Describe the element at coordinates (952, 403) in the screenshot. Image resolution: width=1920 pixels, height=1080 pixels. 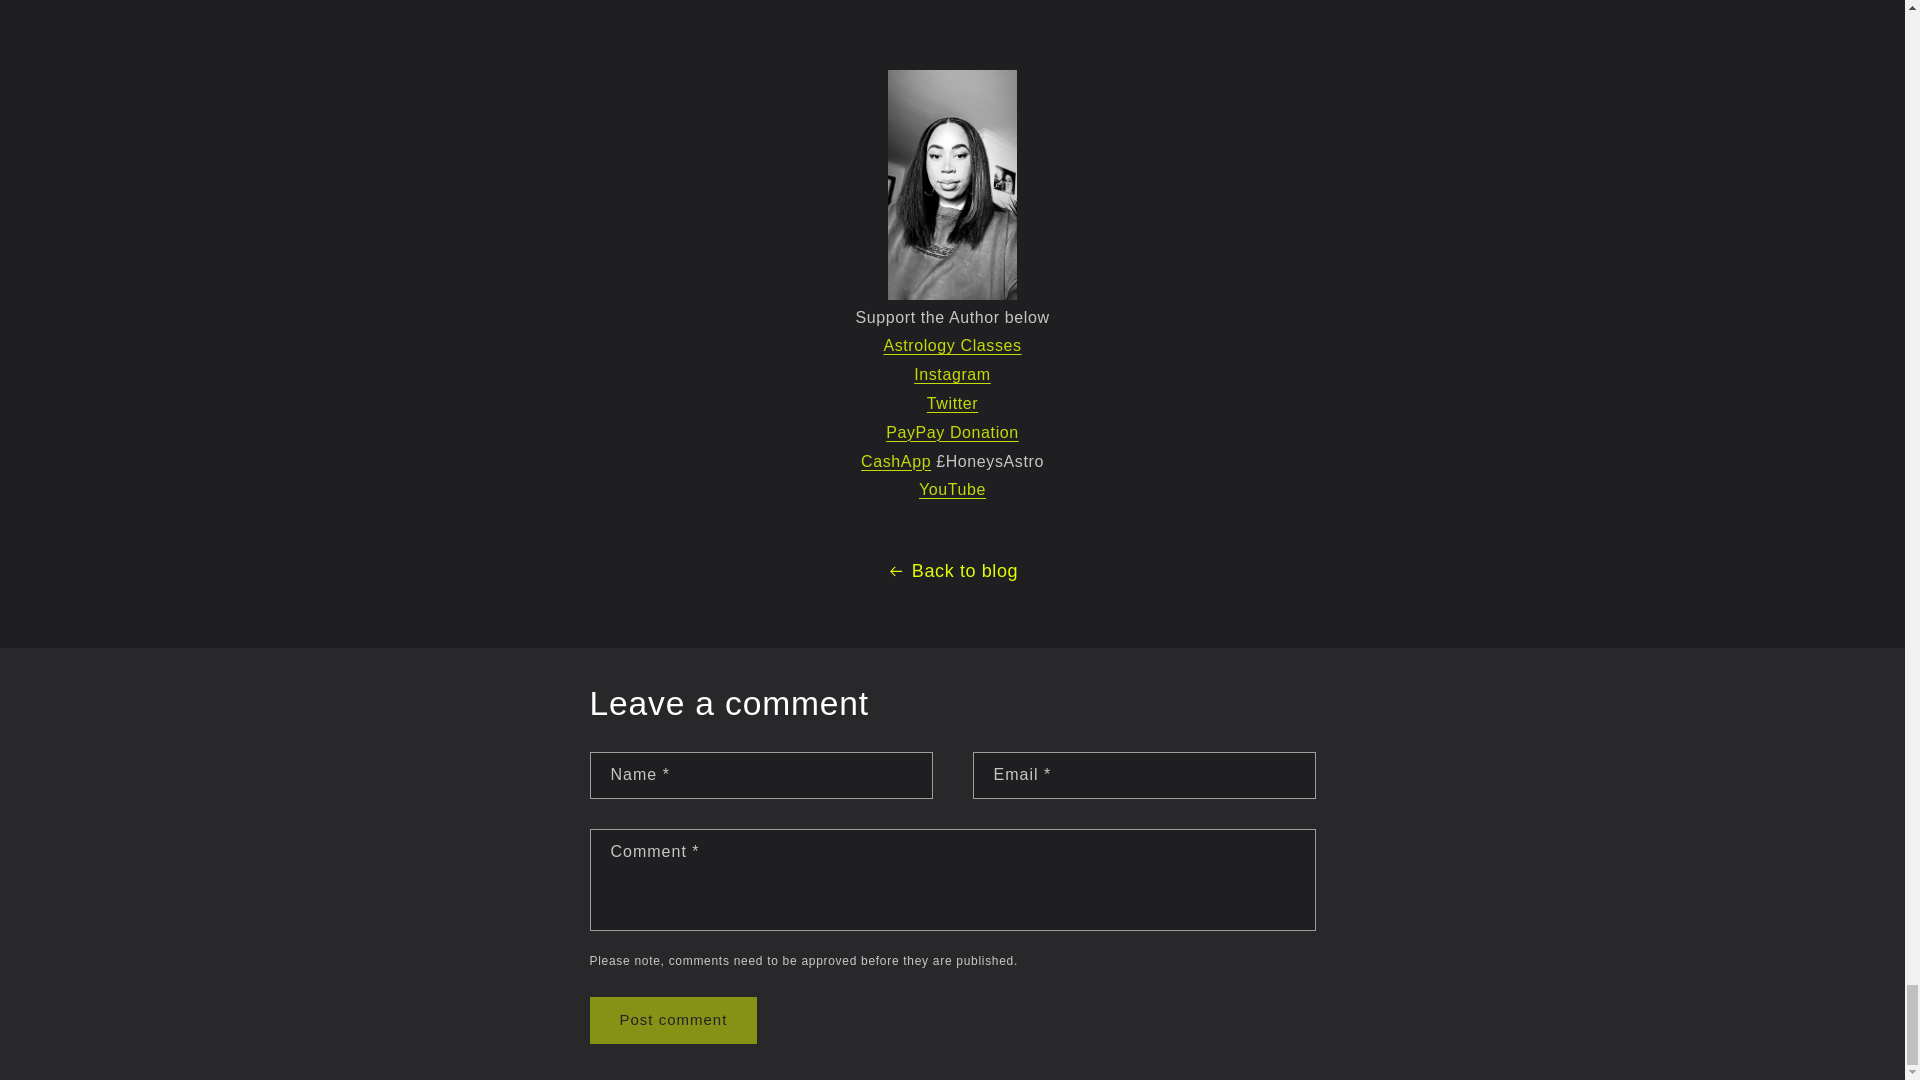
I see `Twitter` at that location.